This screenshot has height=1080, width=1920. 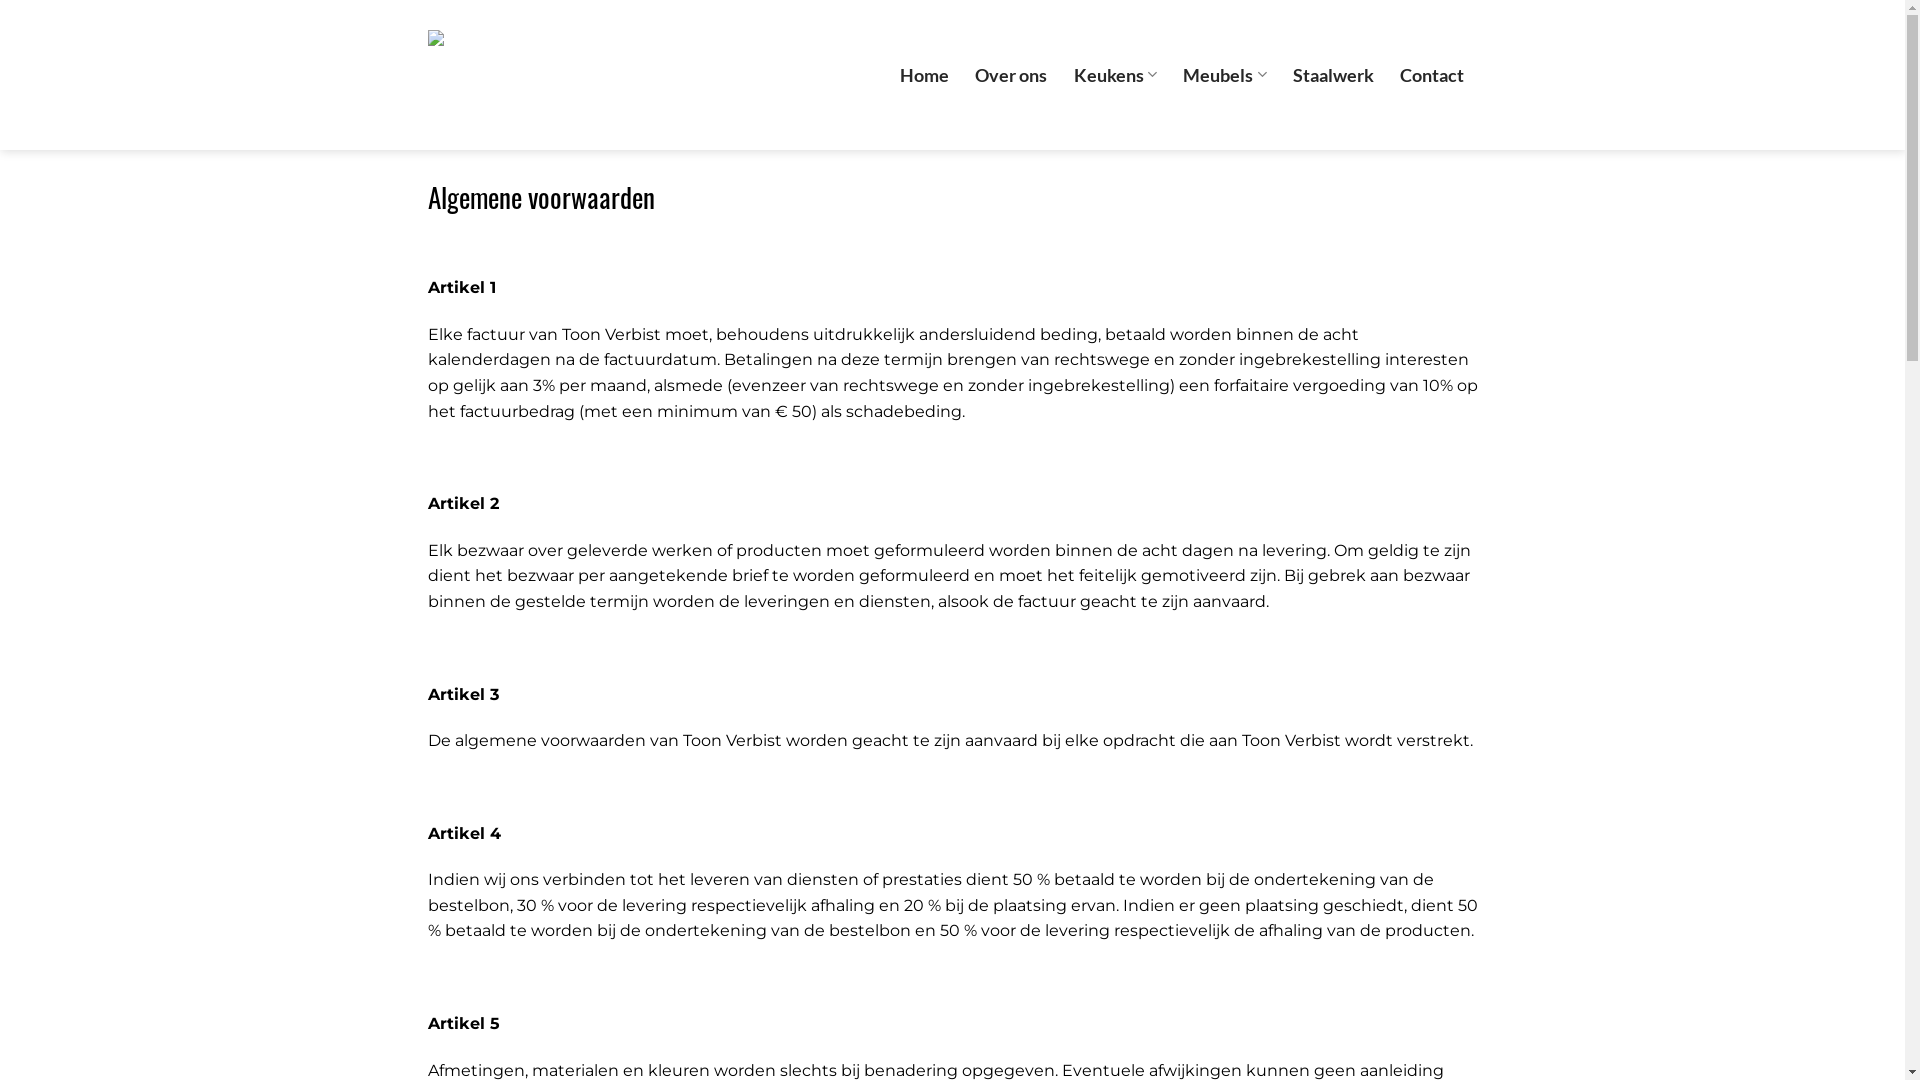 I want to click on Contact, so click(x=1432, y=74).